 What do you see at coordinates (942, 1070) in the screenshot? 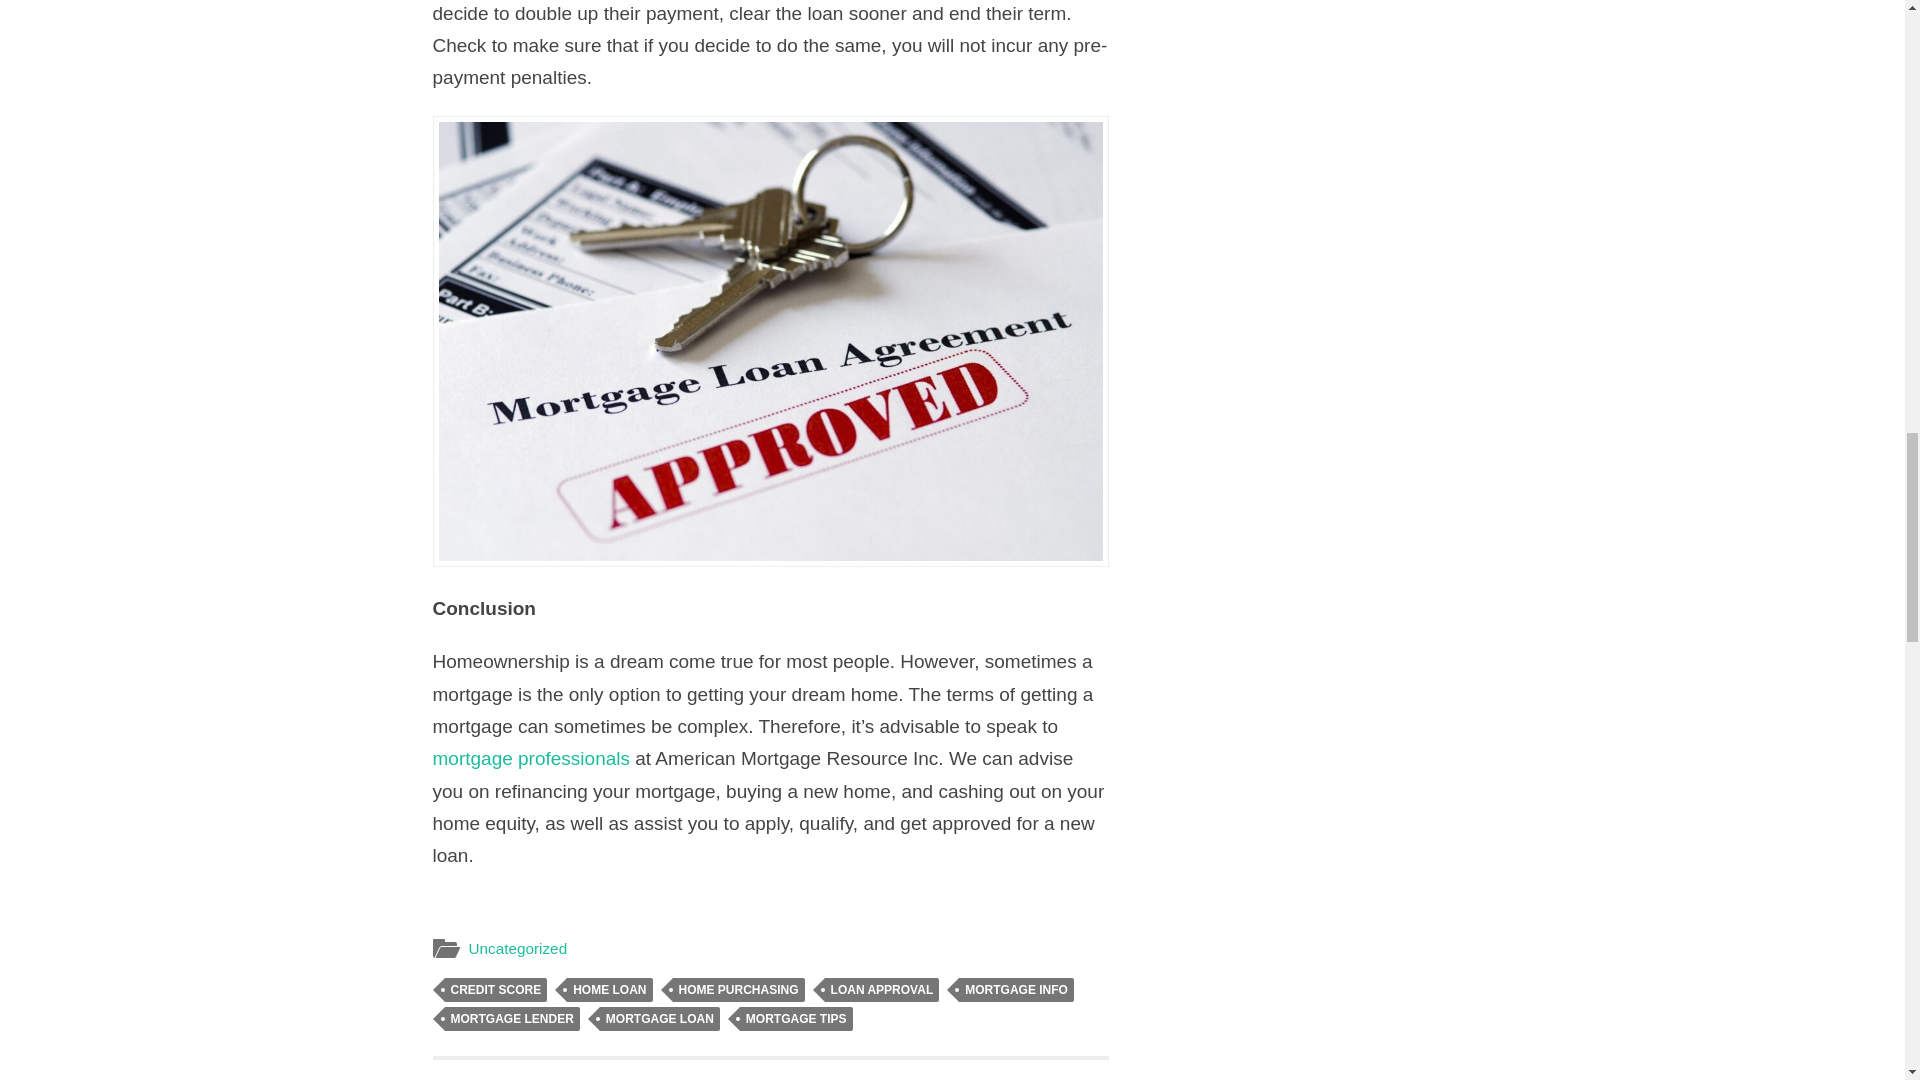
I see `HOME PURCHASING` at bounding box center [942, 1070].